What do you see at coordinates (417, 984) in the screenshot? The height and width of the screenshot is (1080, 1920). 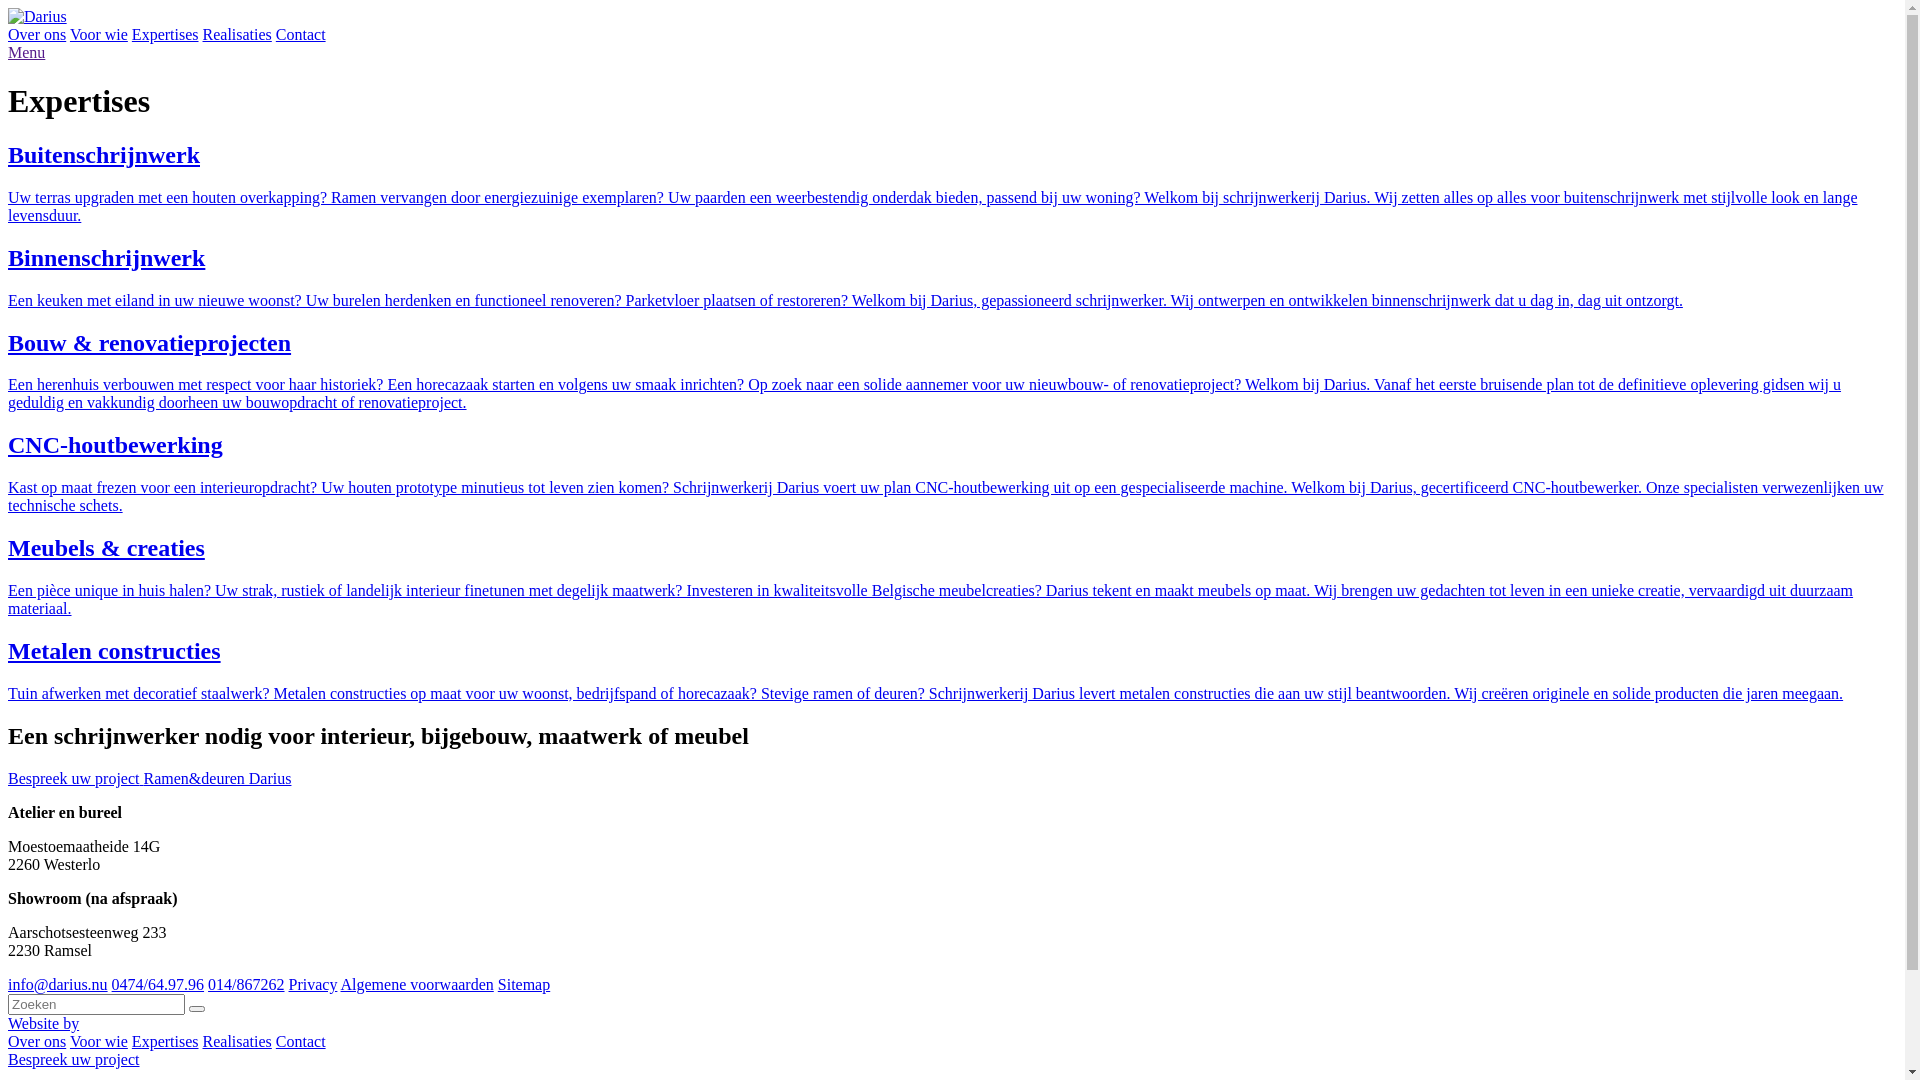 I see `Algemene voorwaarden` at bounding box center [417, 984].